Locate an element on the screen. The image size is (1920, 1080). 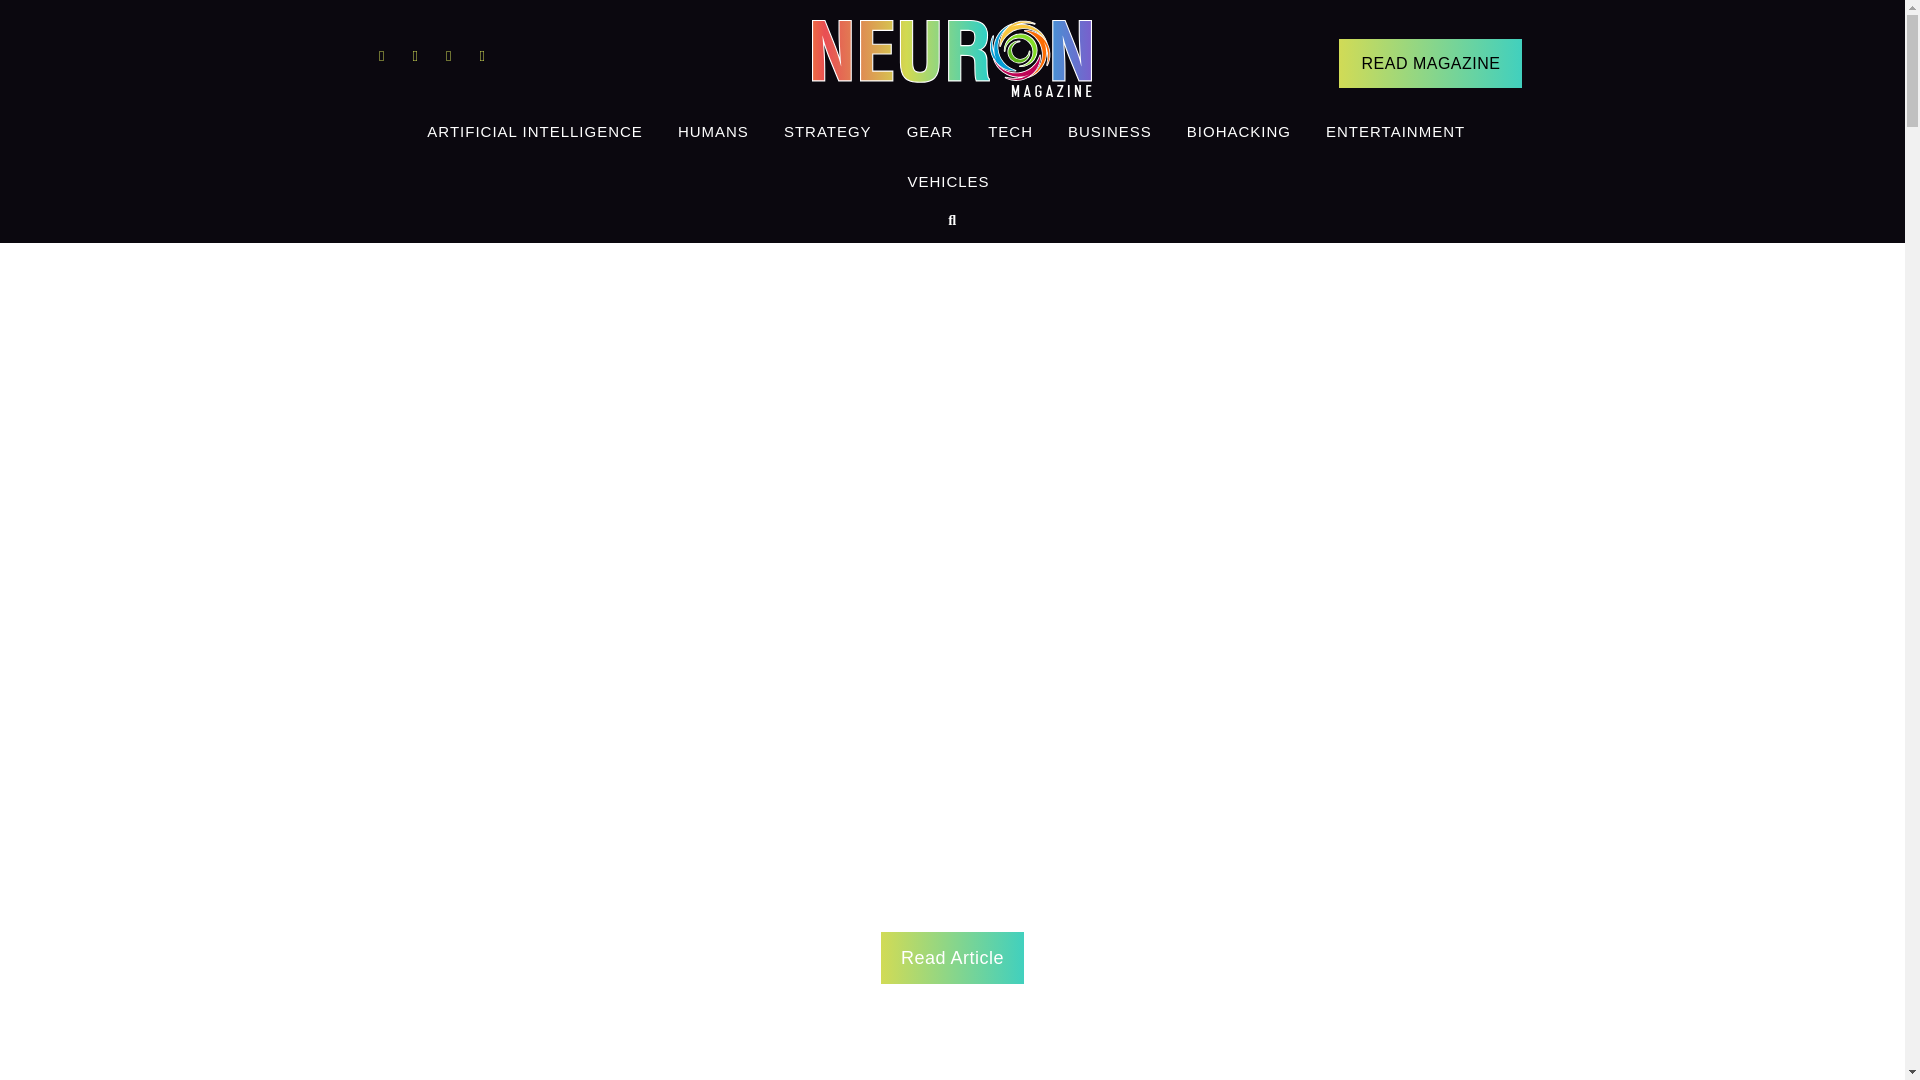
STRATEGY is located at coordinates (828, 131).